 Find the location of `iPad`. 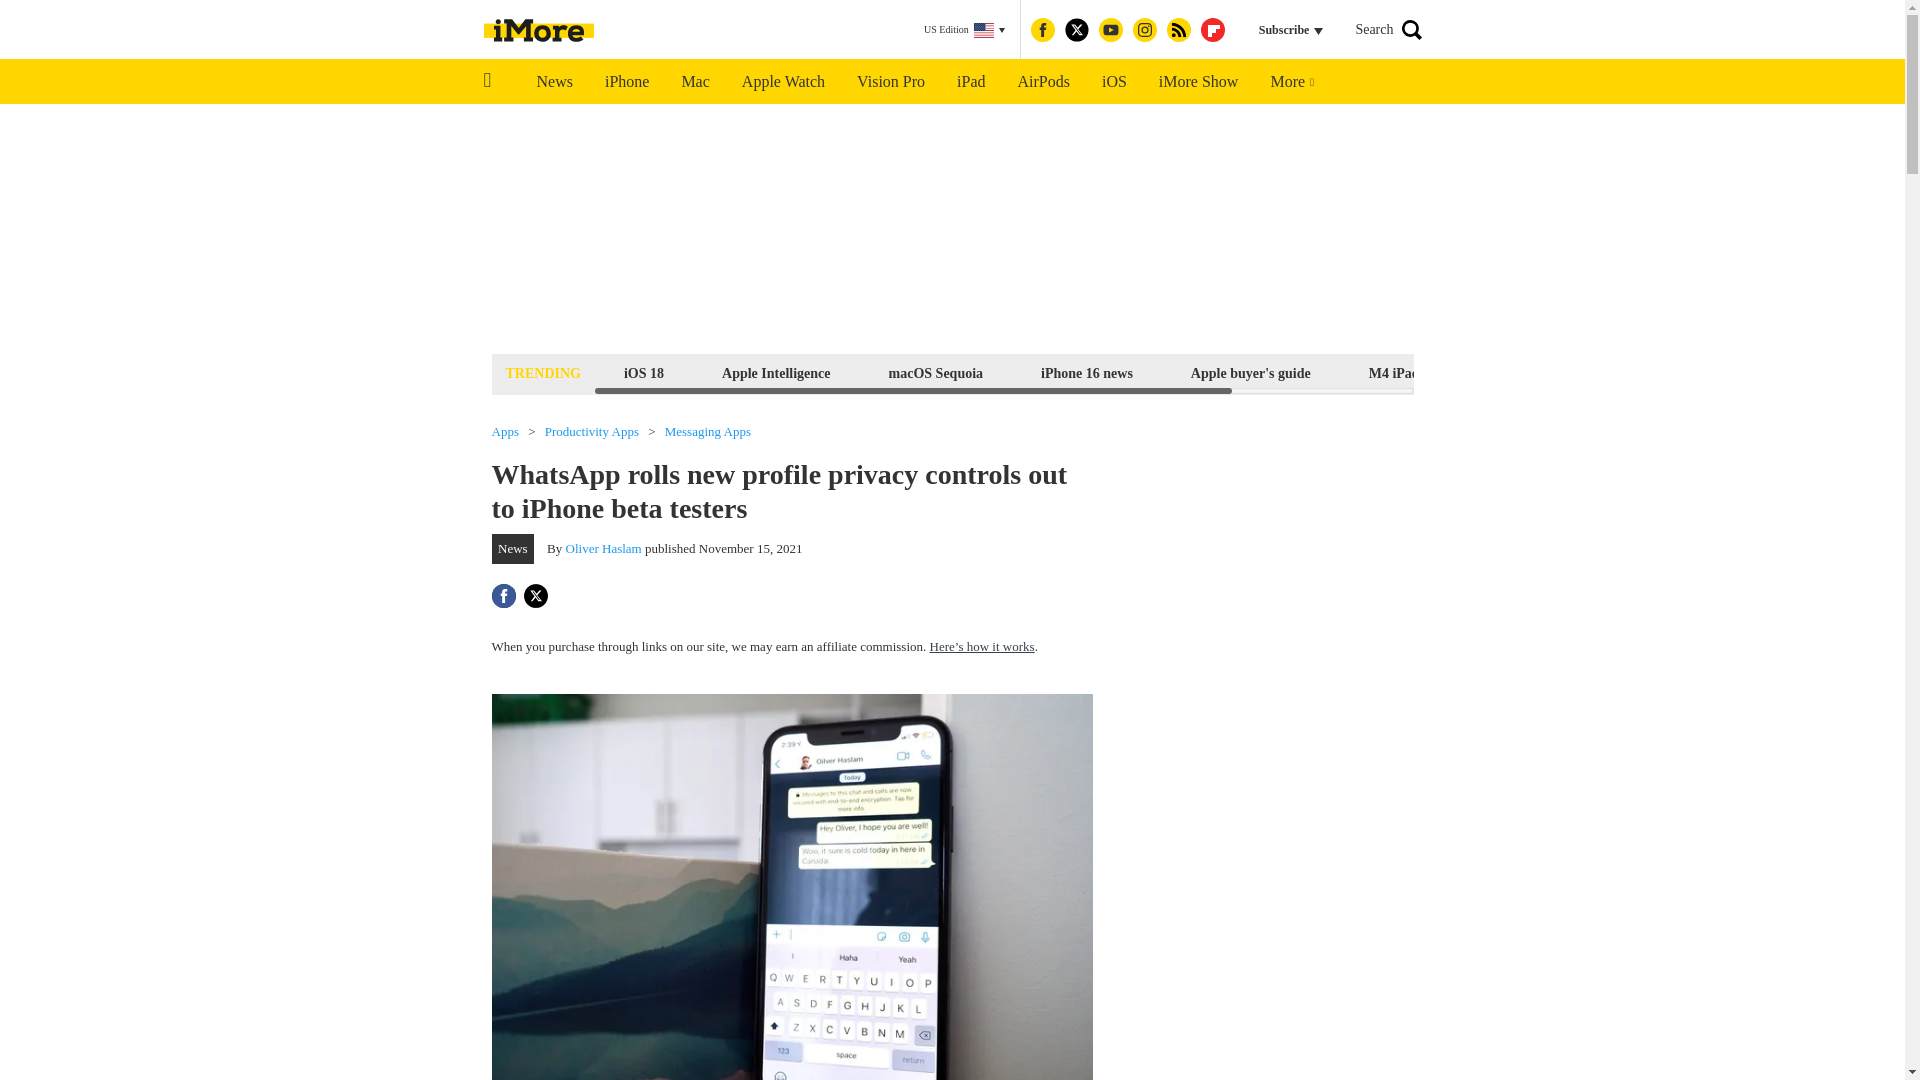

iPad is located at coordinates (970, 82).